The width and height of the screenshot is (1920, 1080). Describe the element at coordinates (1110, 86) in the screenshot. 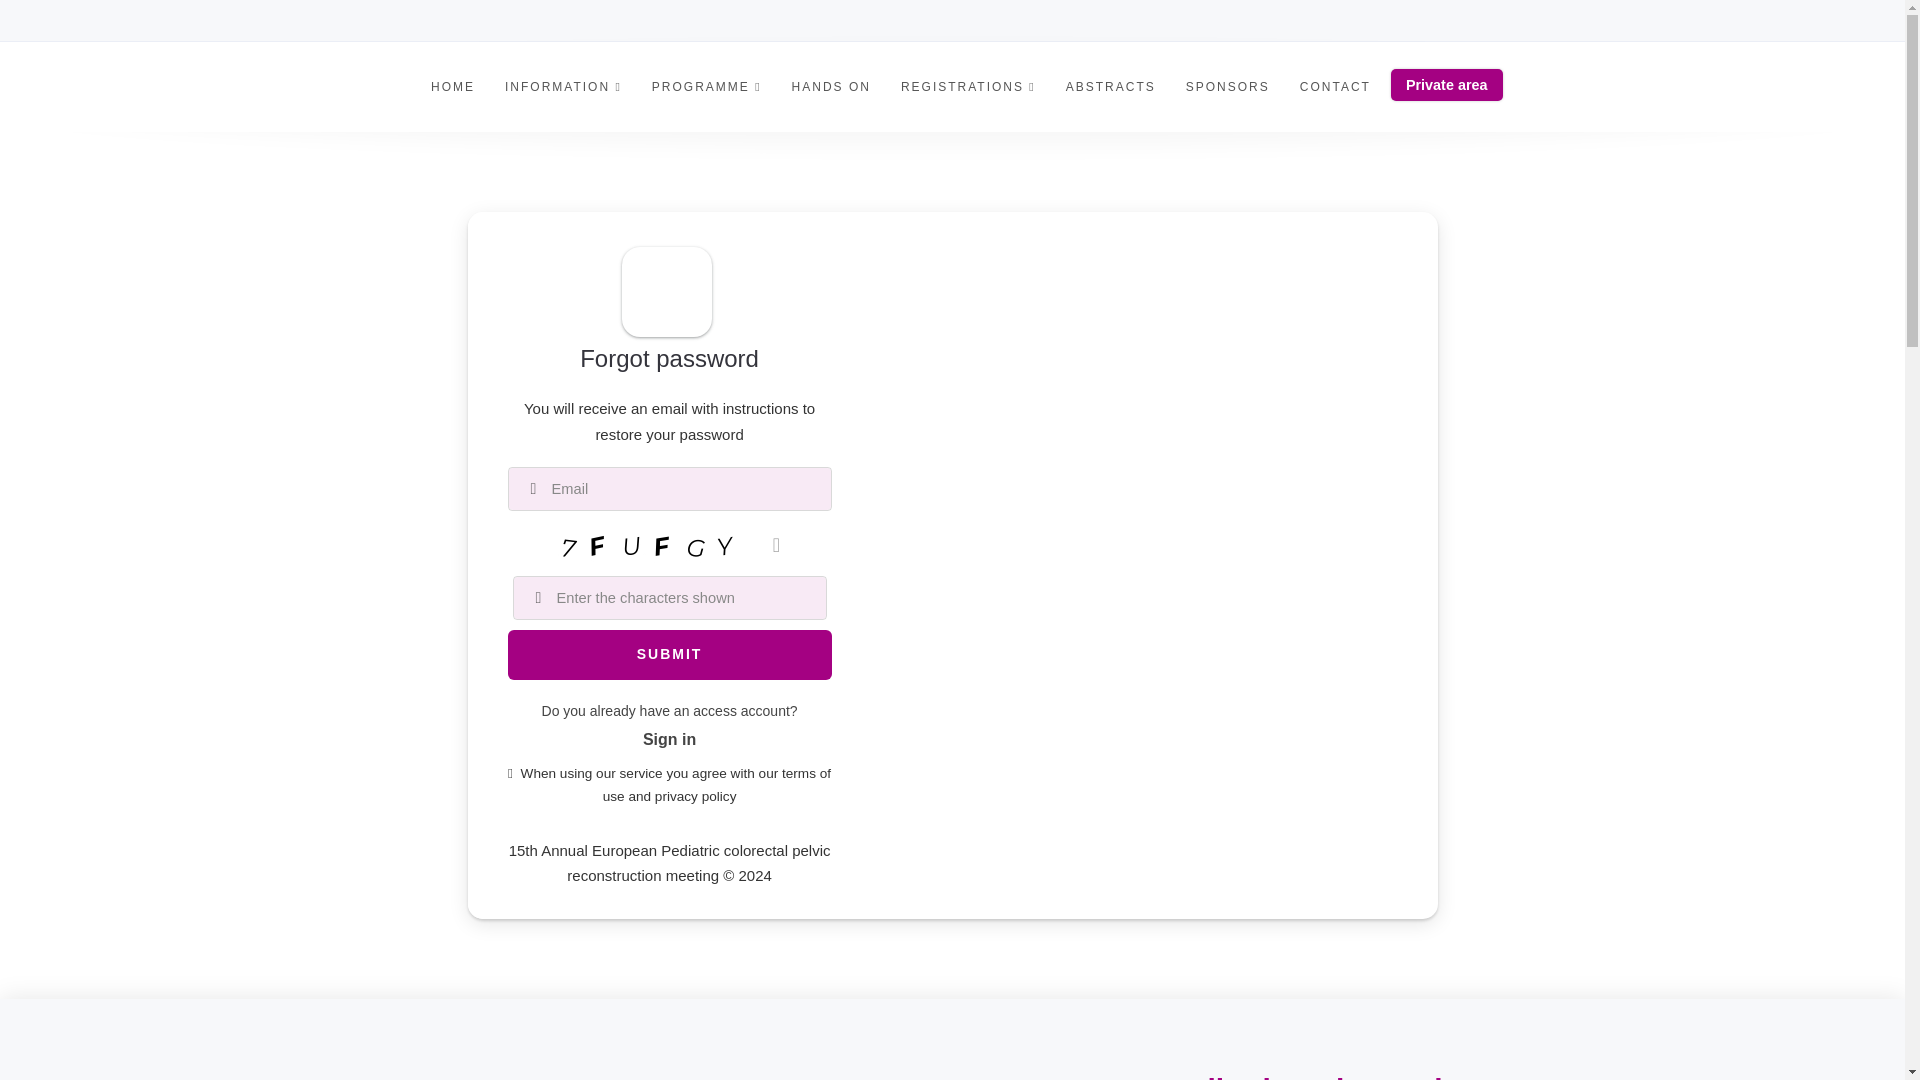

I see `ABSTRACTS` at that location.